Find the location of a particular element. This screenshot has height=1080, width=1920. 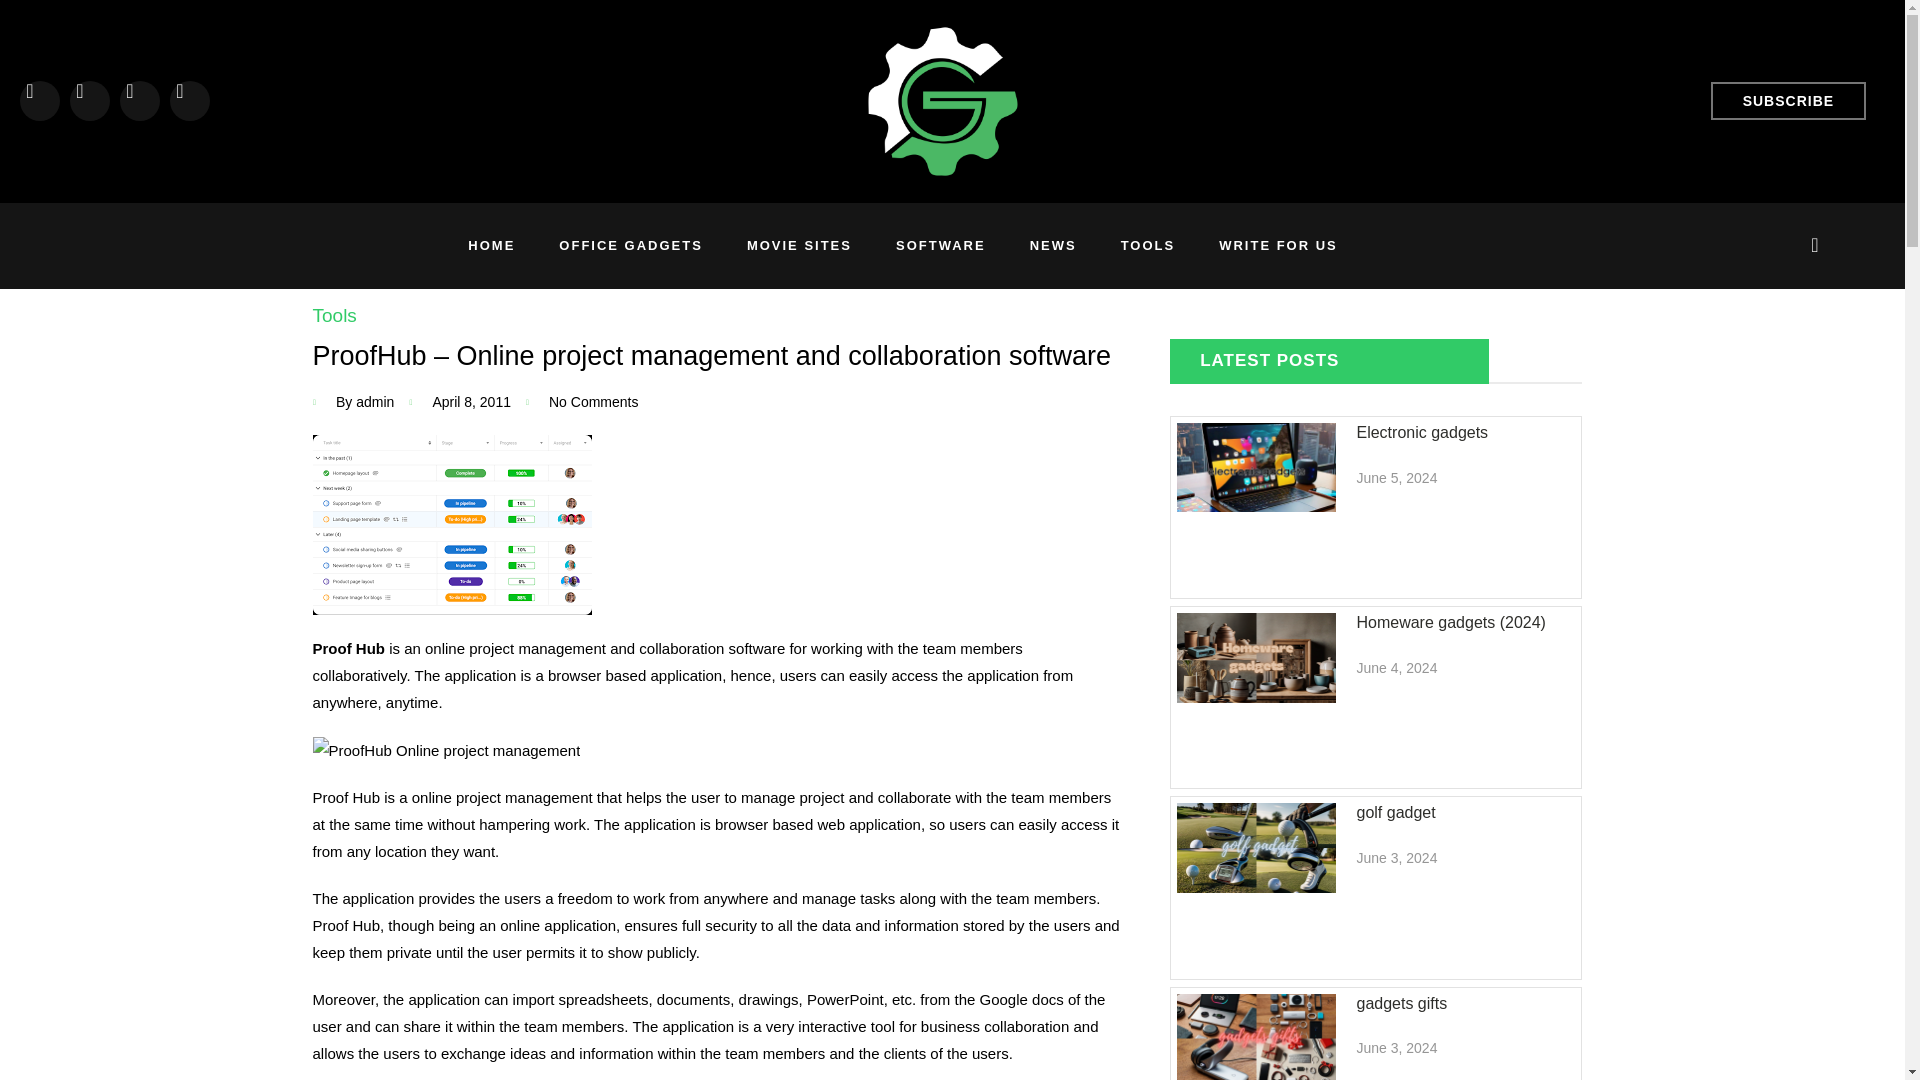

SUBSCRIBE is located at coordinates (1788, 100).